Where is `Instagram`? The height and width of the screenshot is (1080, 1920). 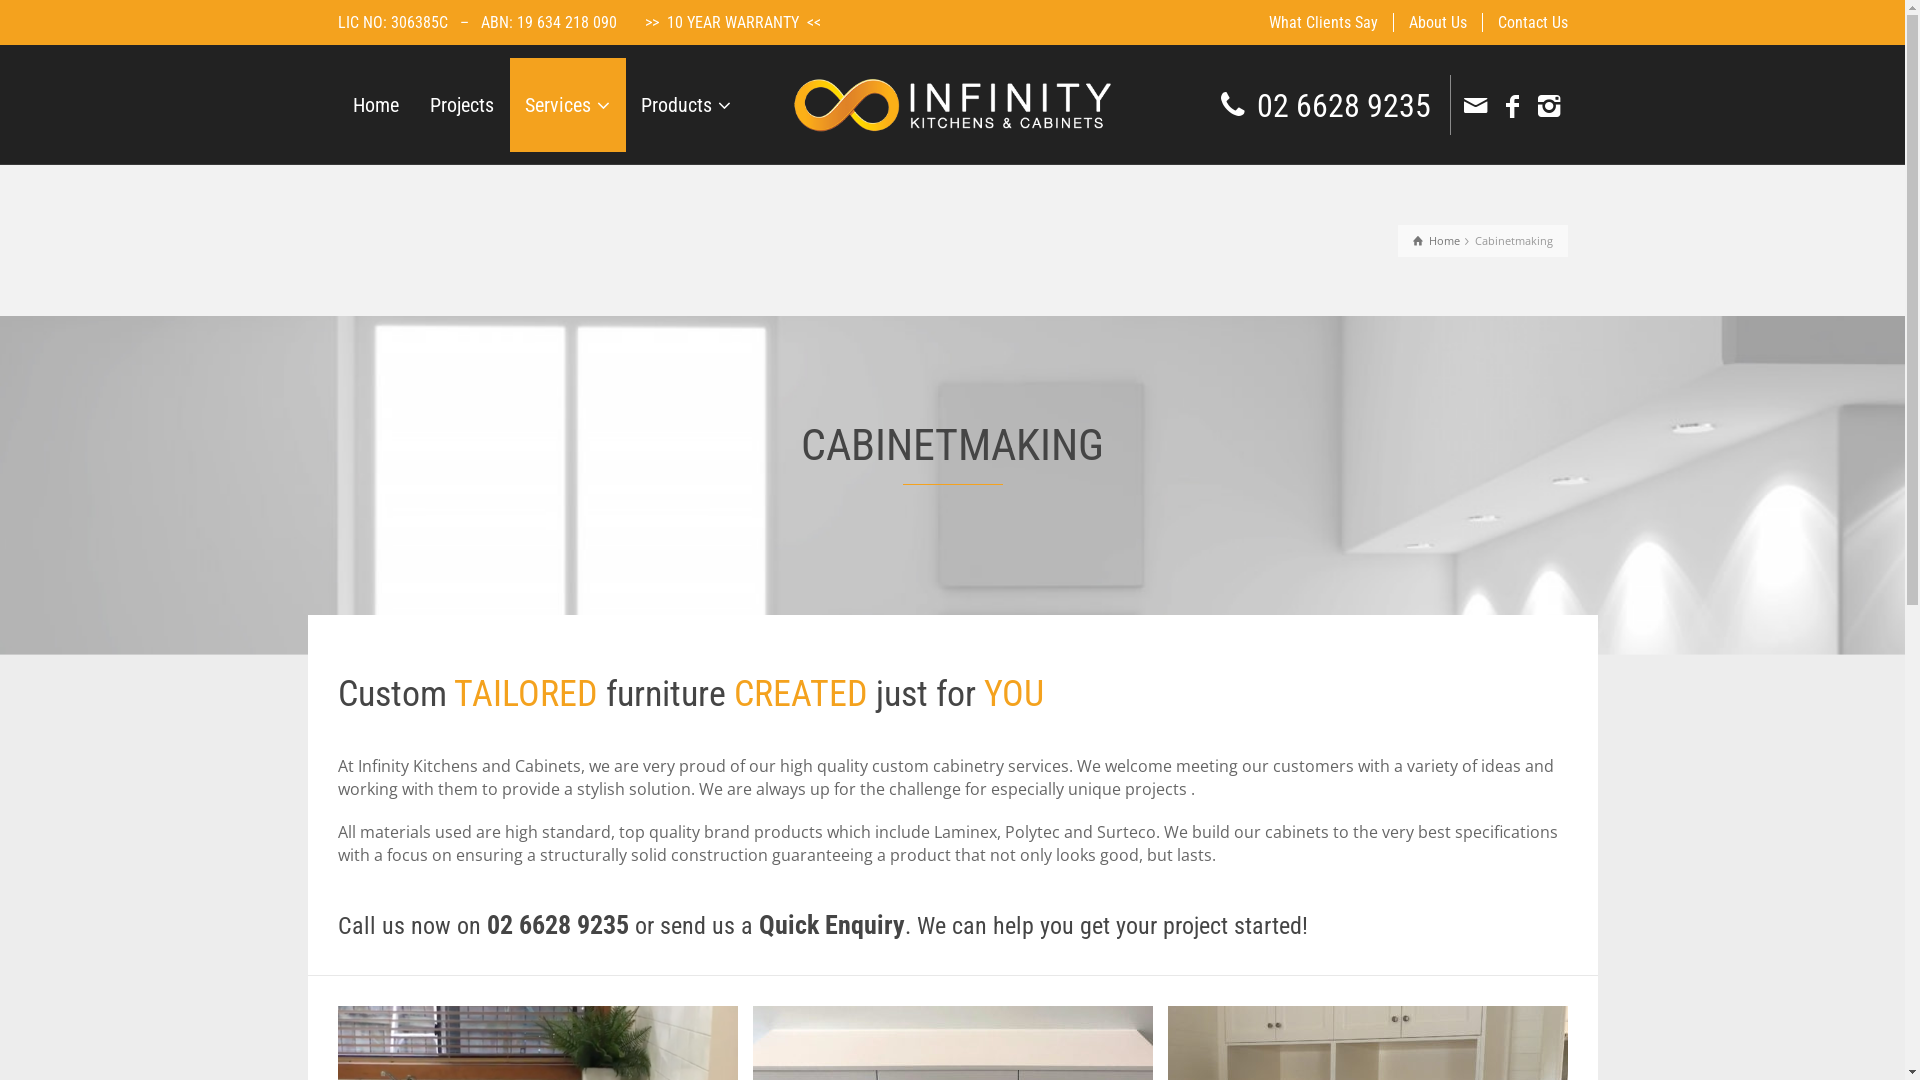
Instagram is located at coordinates (1552, 106).